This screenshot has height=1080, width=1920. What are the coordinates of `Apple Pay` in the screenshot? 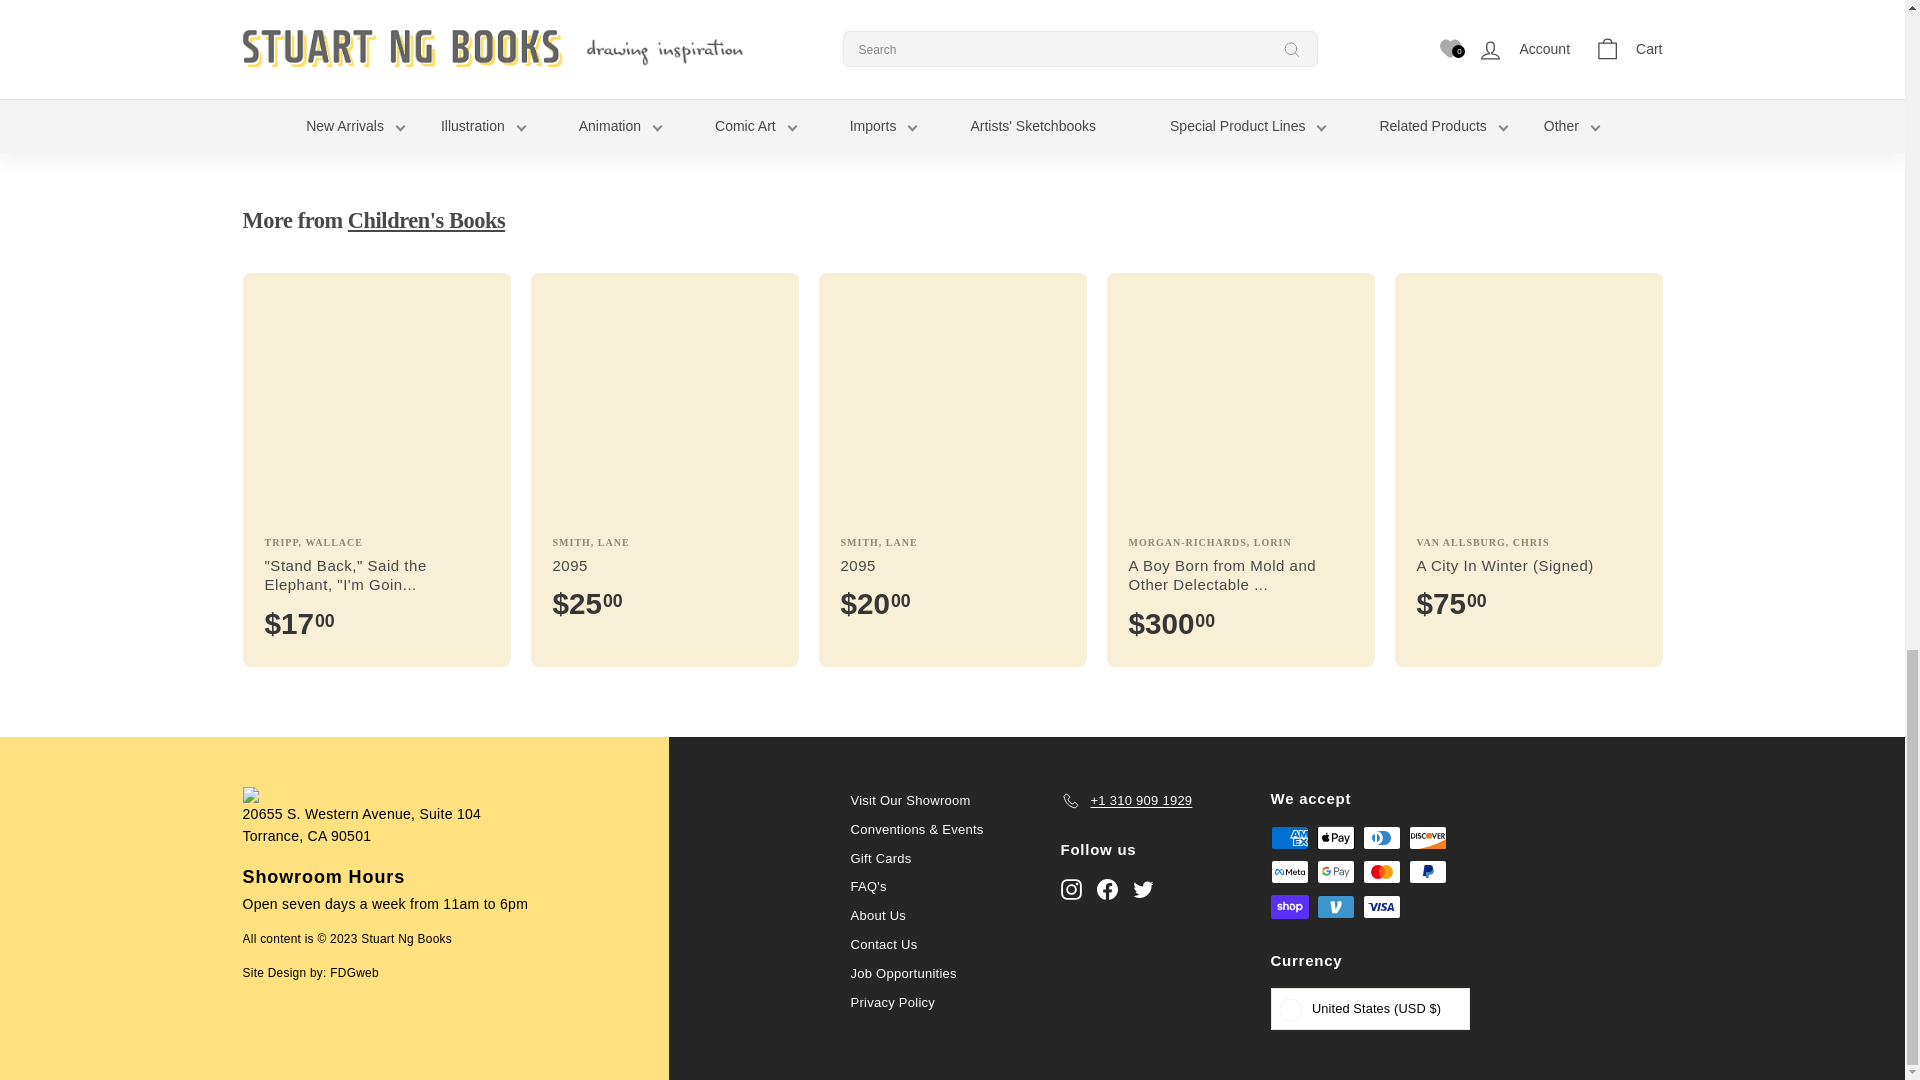 It's located at (1334, 838).